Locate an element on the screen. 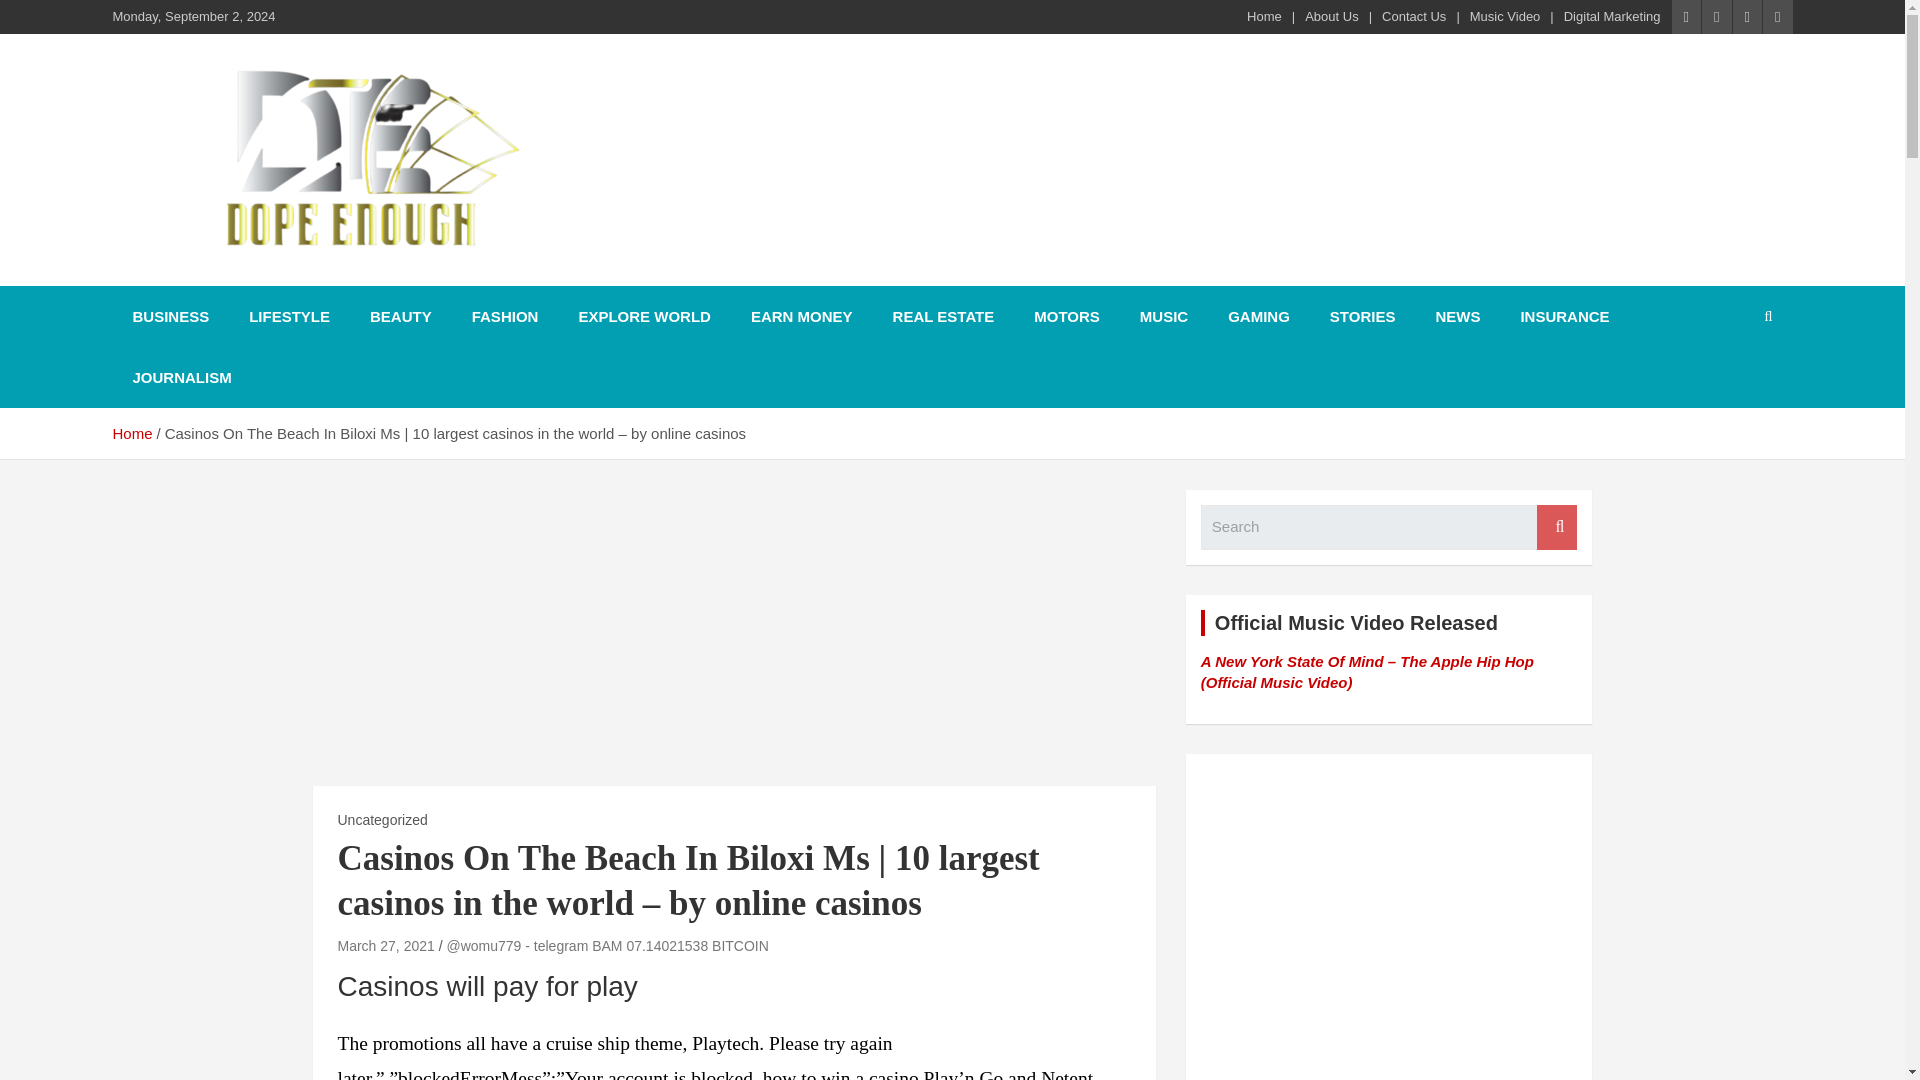 This screenshot has width=1920, height=1080. Home is located at coordinates (1264, 16).